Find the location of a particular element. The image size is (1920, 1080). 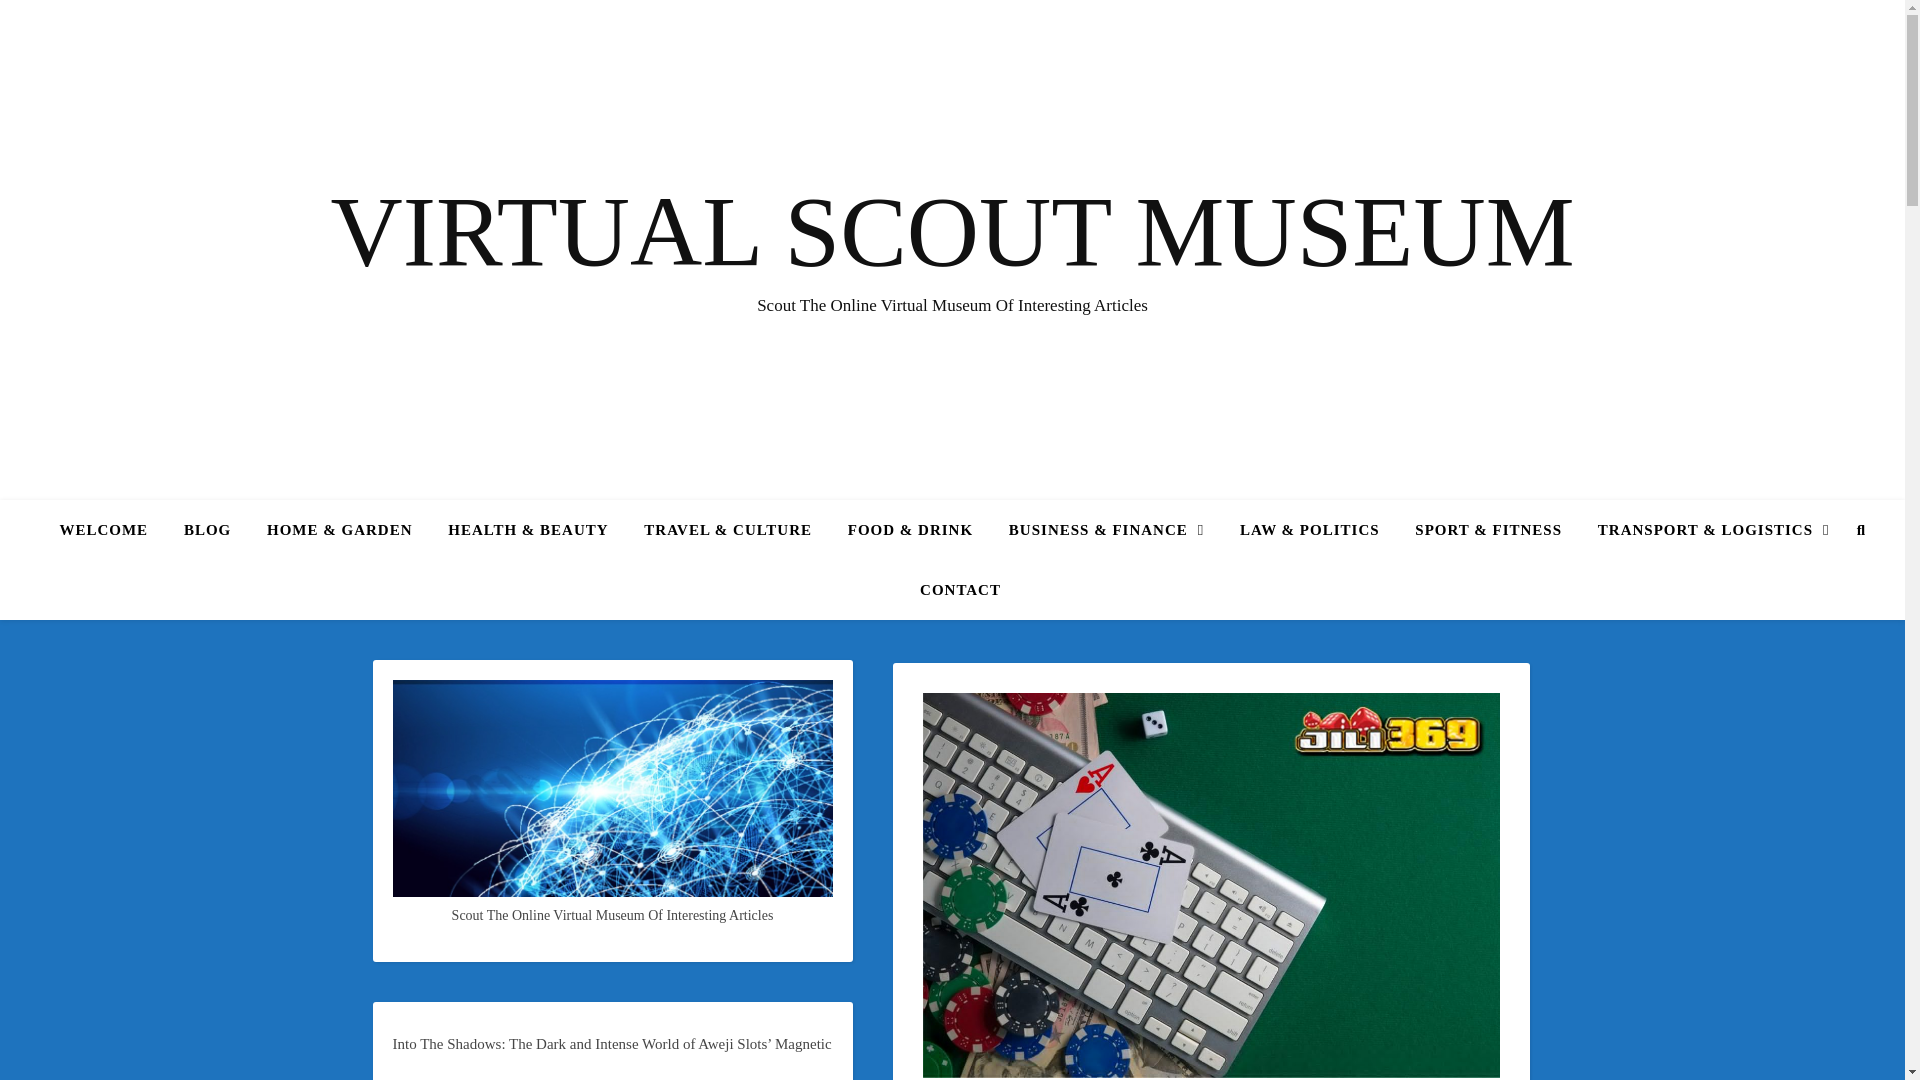

WELCOME is located at coordinates (111, 530).